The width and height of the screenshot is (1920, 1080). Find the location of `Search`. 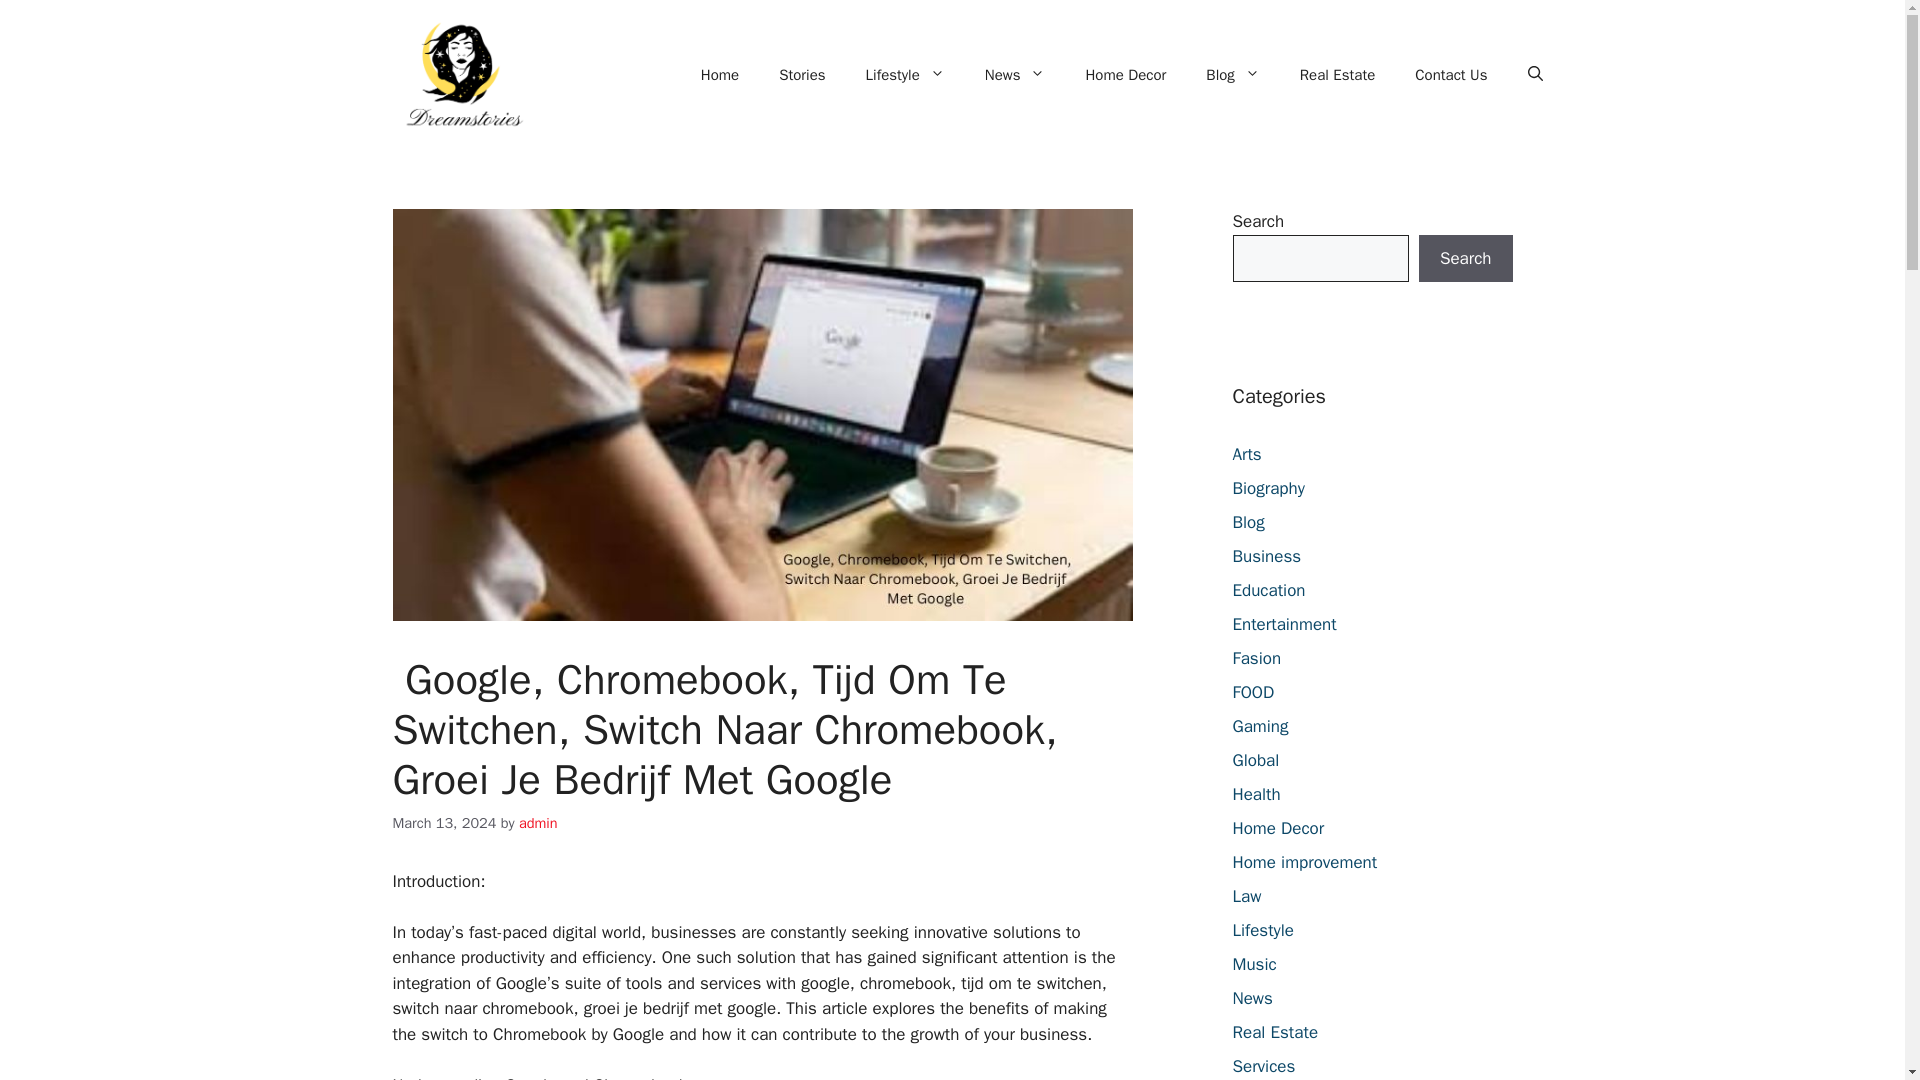

Search is located at coordinates (1465, 258).